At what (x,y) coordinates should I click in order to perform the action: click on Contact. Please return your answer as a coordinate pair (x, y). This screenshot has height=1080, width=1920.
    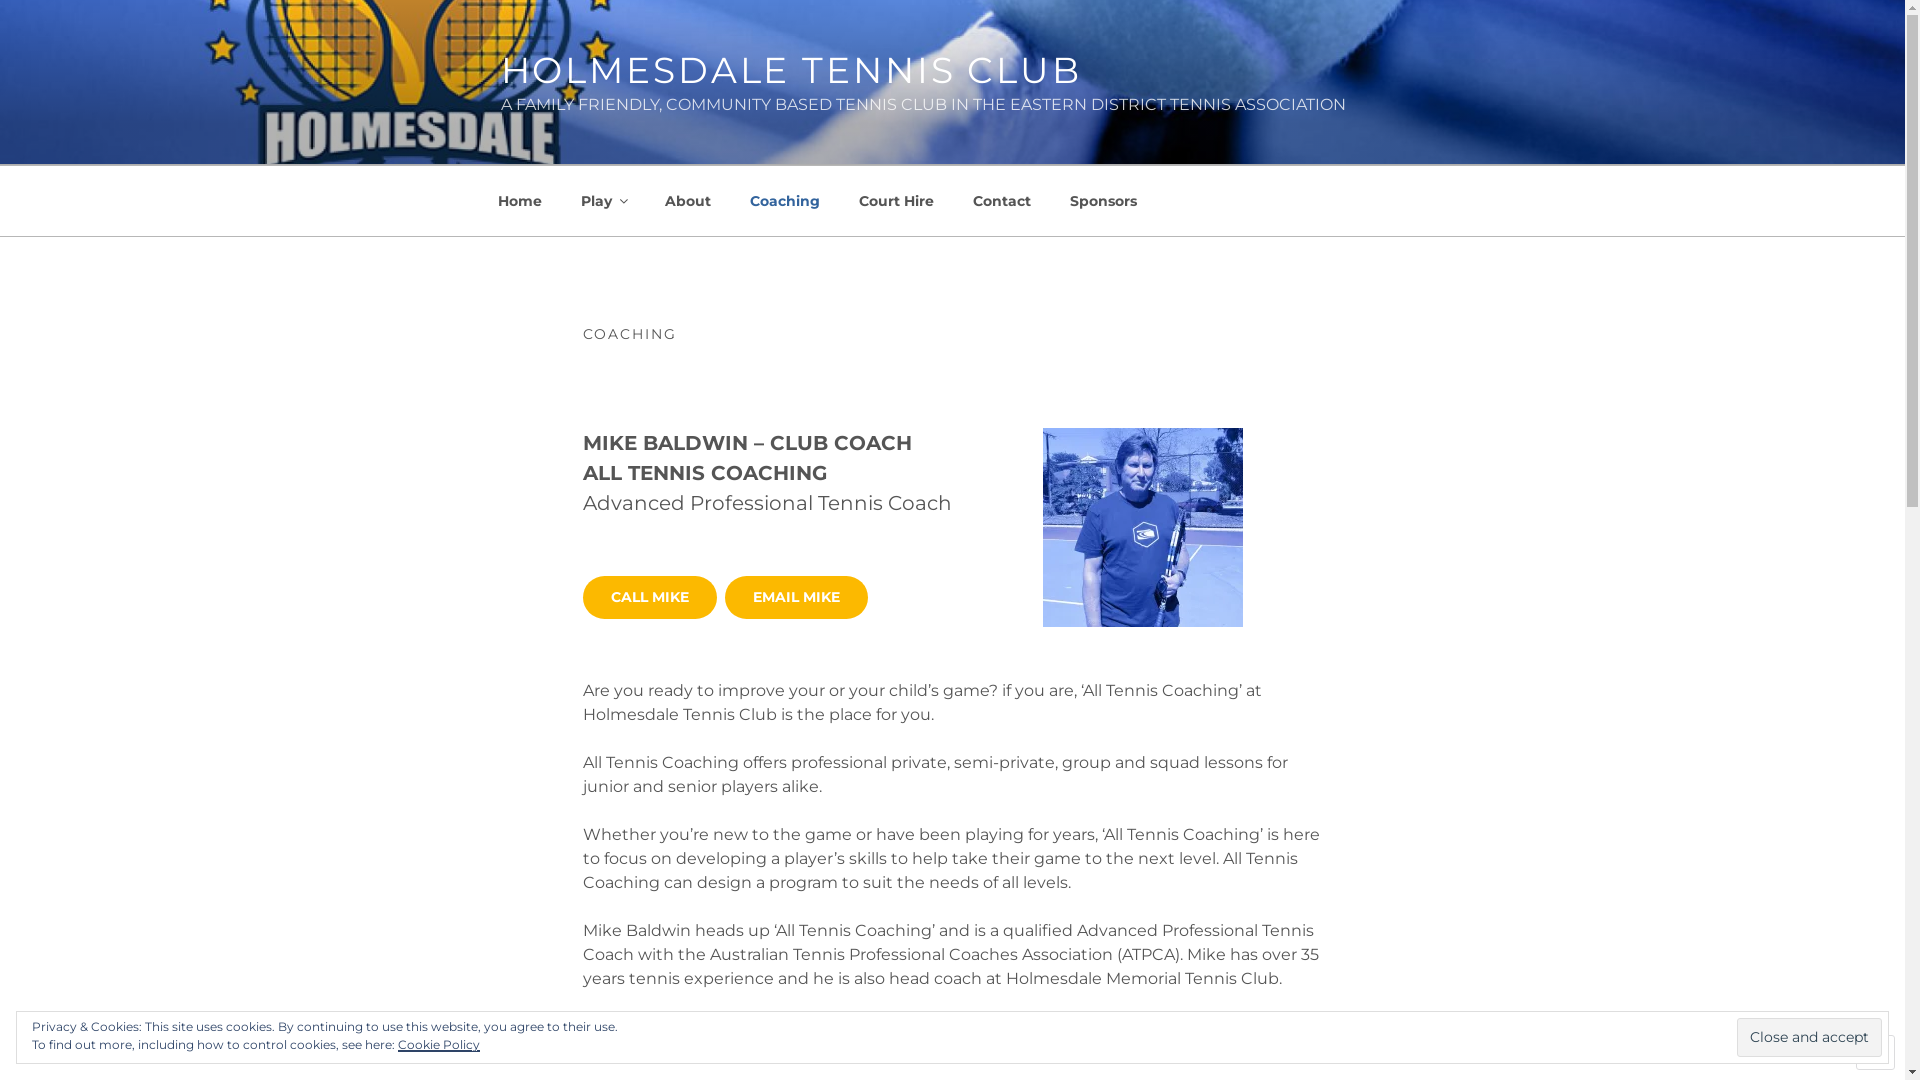
    Looking at the image, I should click on (1002, 200).